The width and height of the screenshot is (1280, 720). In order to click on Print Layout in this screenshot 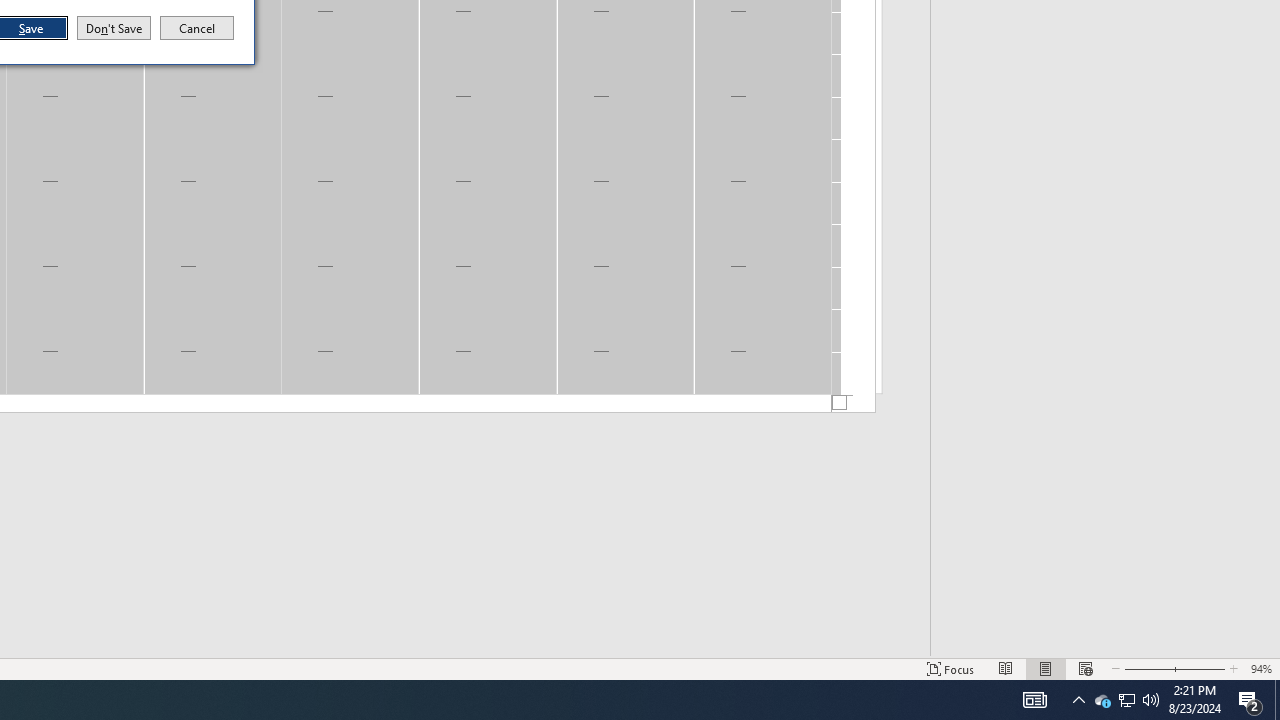, I will do `click(1006, 668)`.